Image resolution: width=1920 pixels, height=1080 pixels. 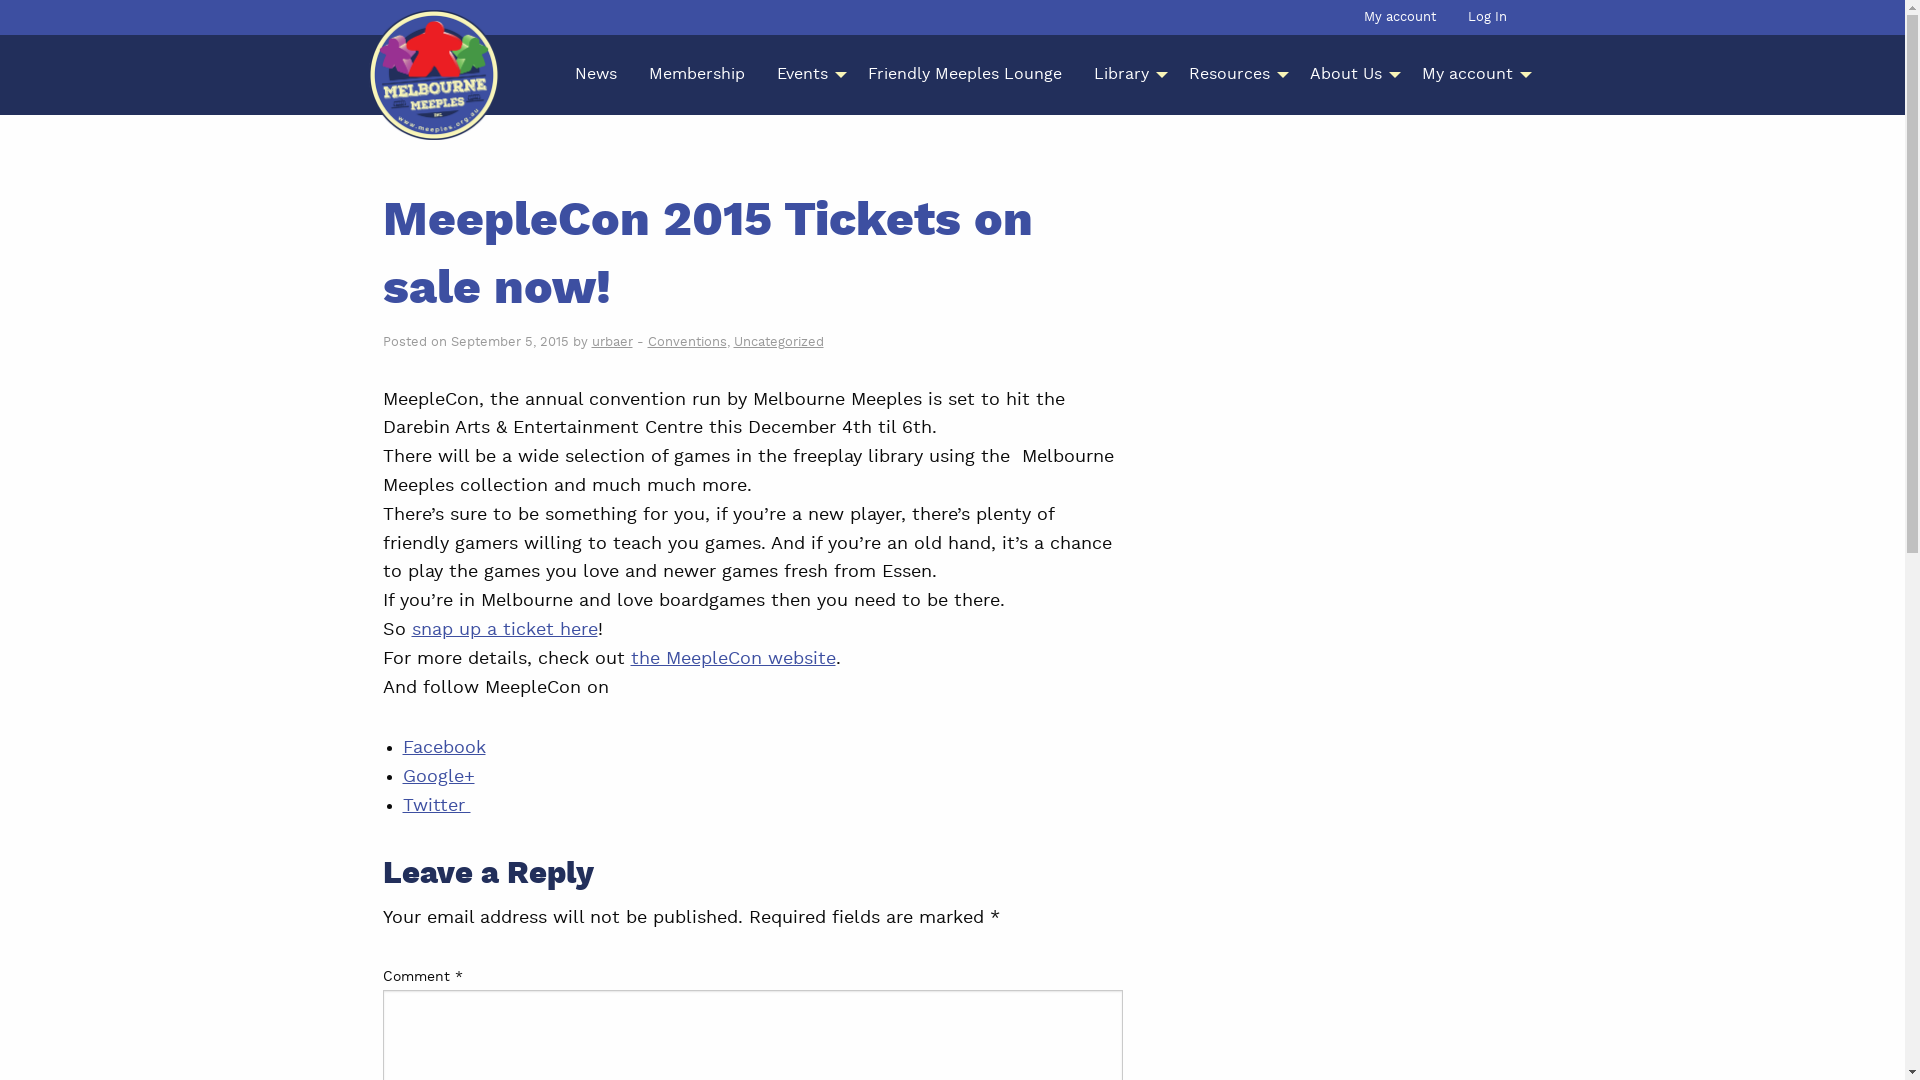 I want to click on My account, so click(x=1472, y=75).